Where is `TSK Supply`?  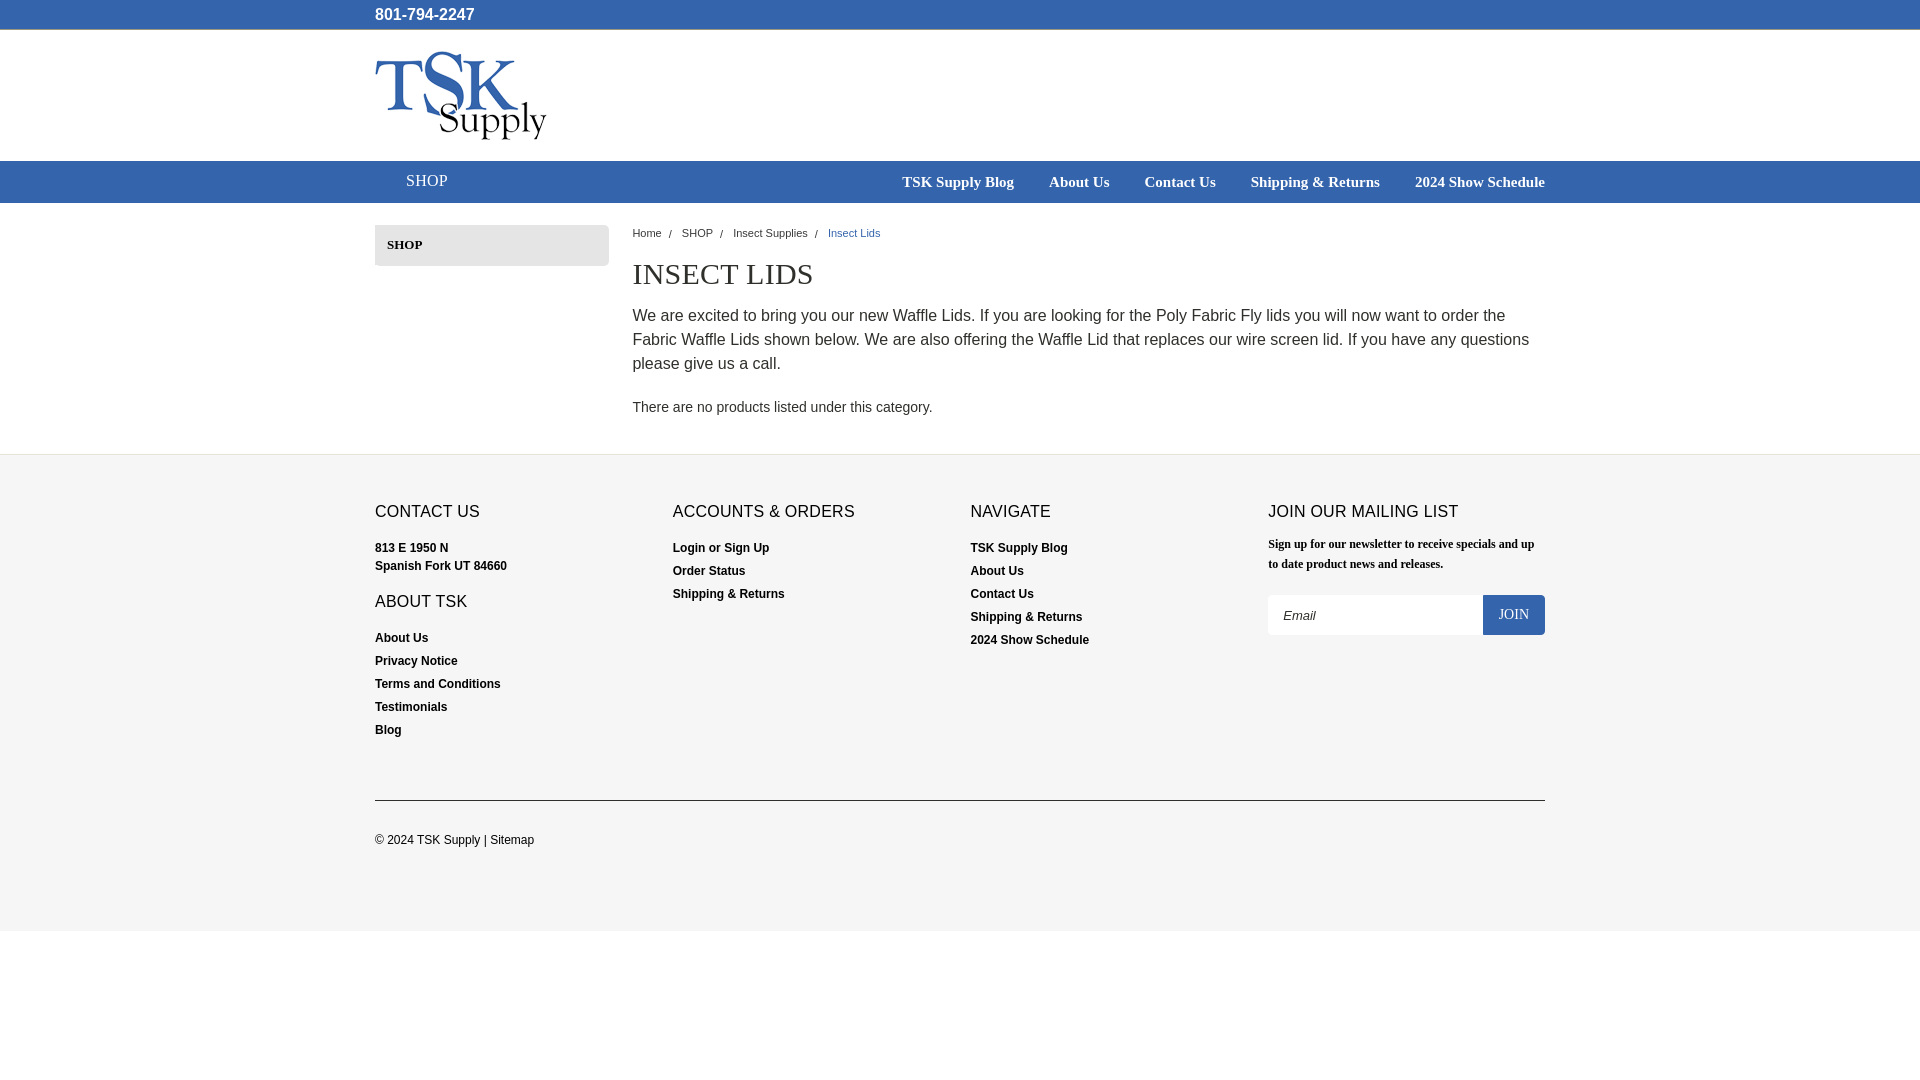
TSK Supply is located at coordinates (460, 95).